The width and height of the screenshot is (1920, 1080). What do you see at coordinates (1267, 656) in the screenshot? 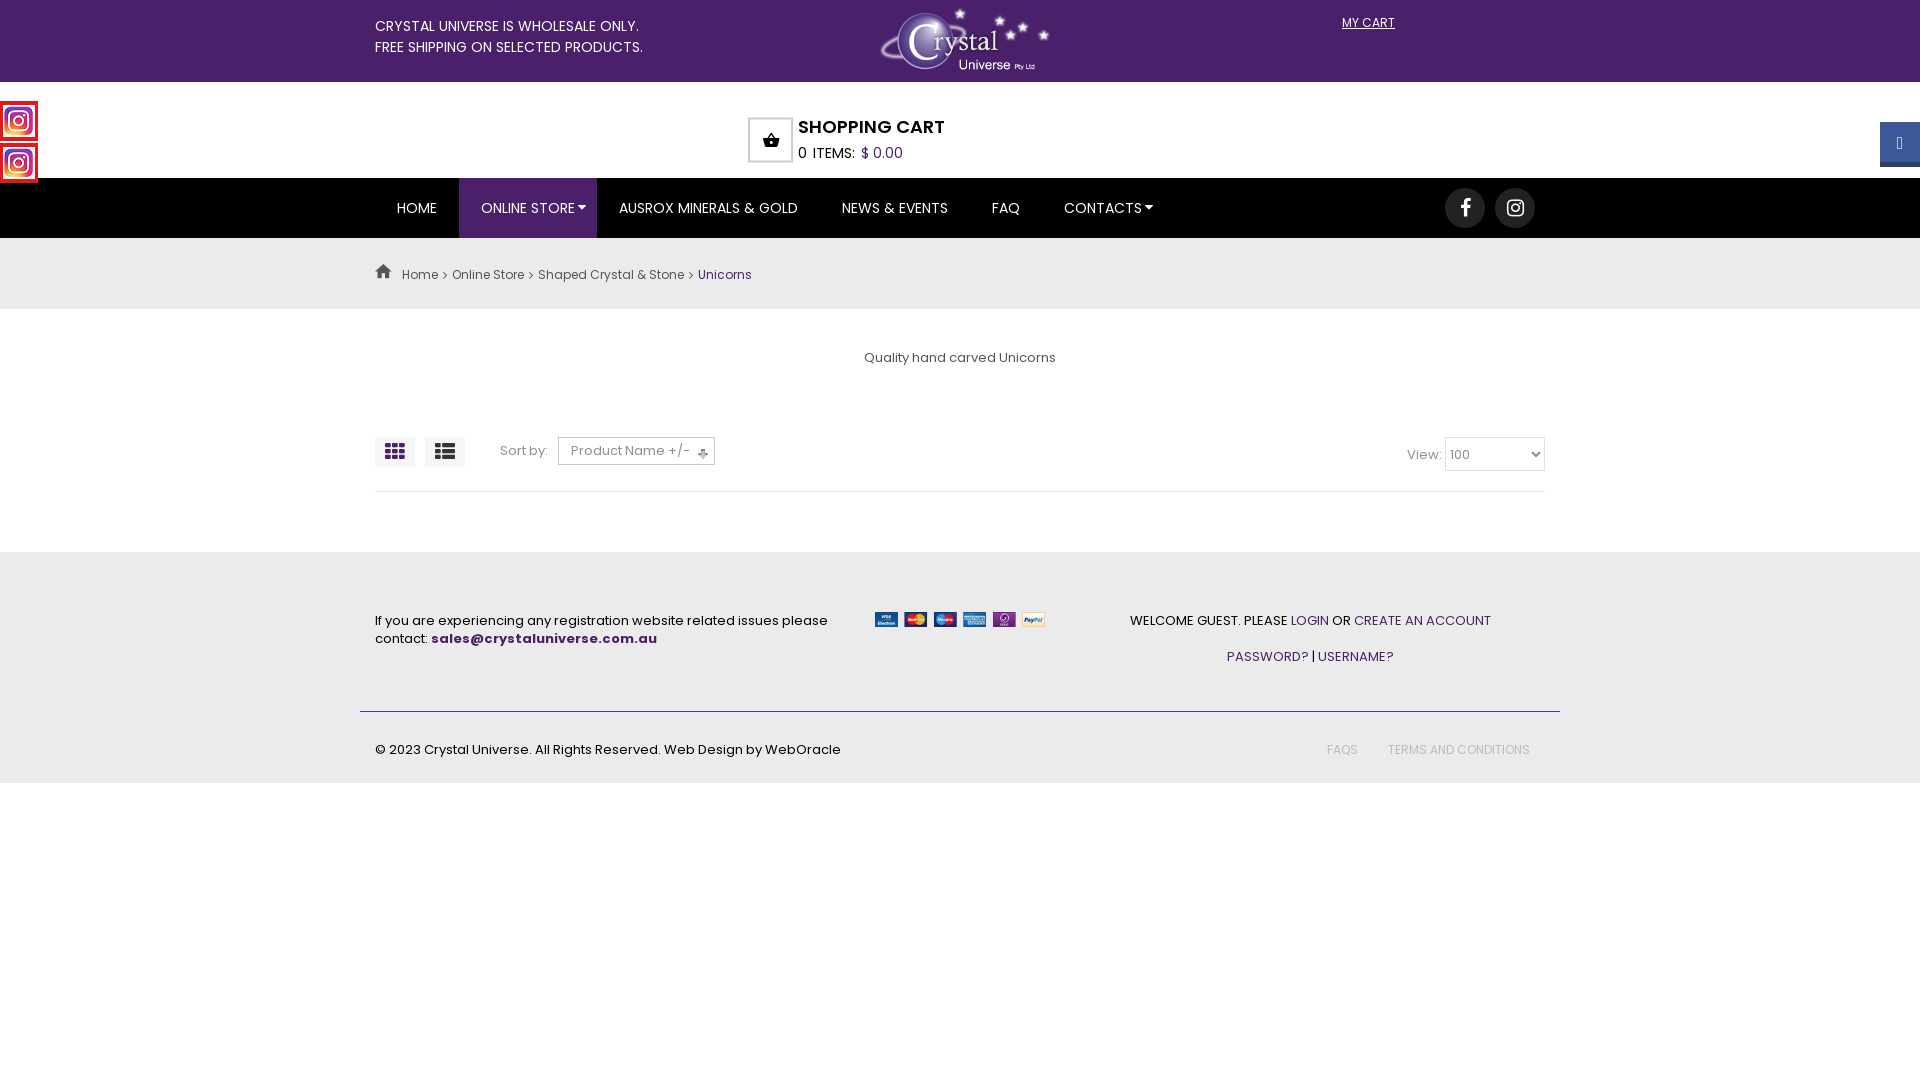
I see `PASSWORD?` at bounding box center [1267, 656].